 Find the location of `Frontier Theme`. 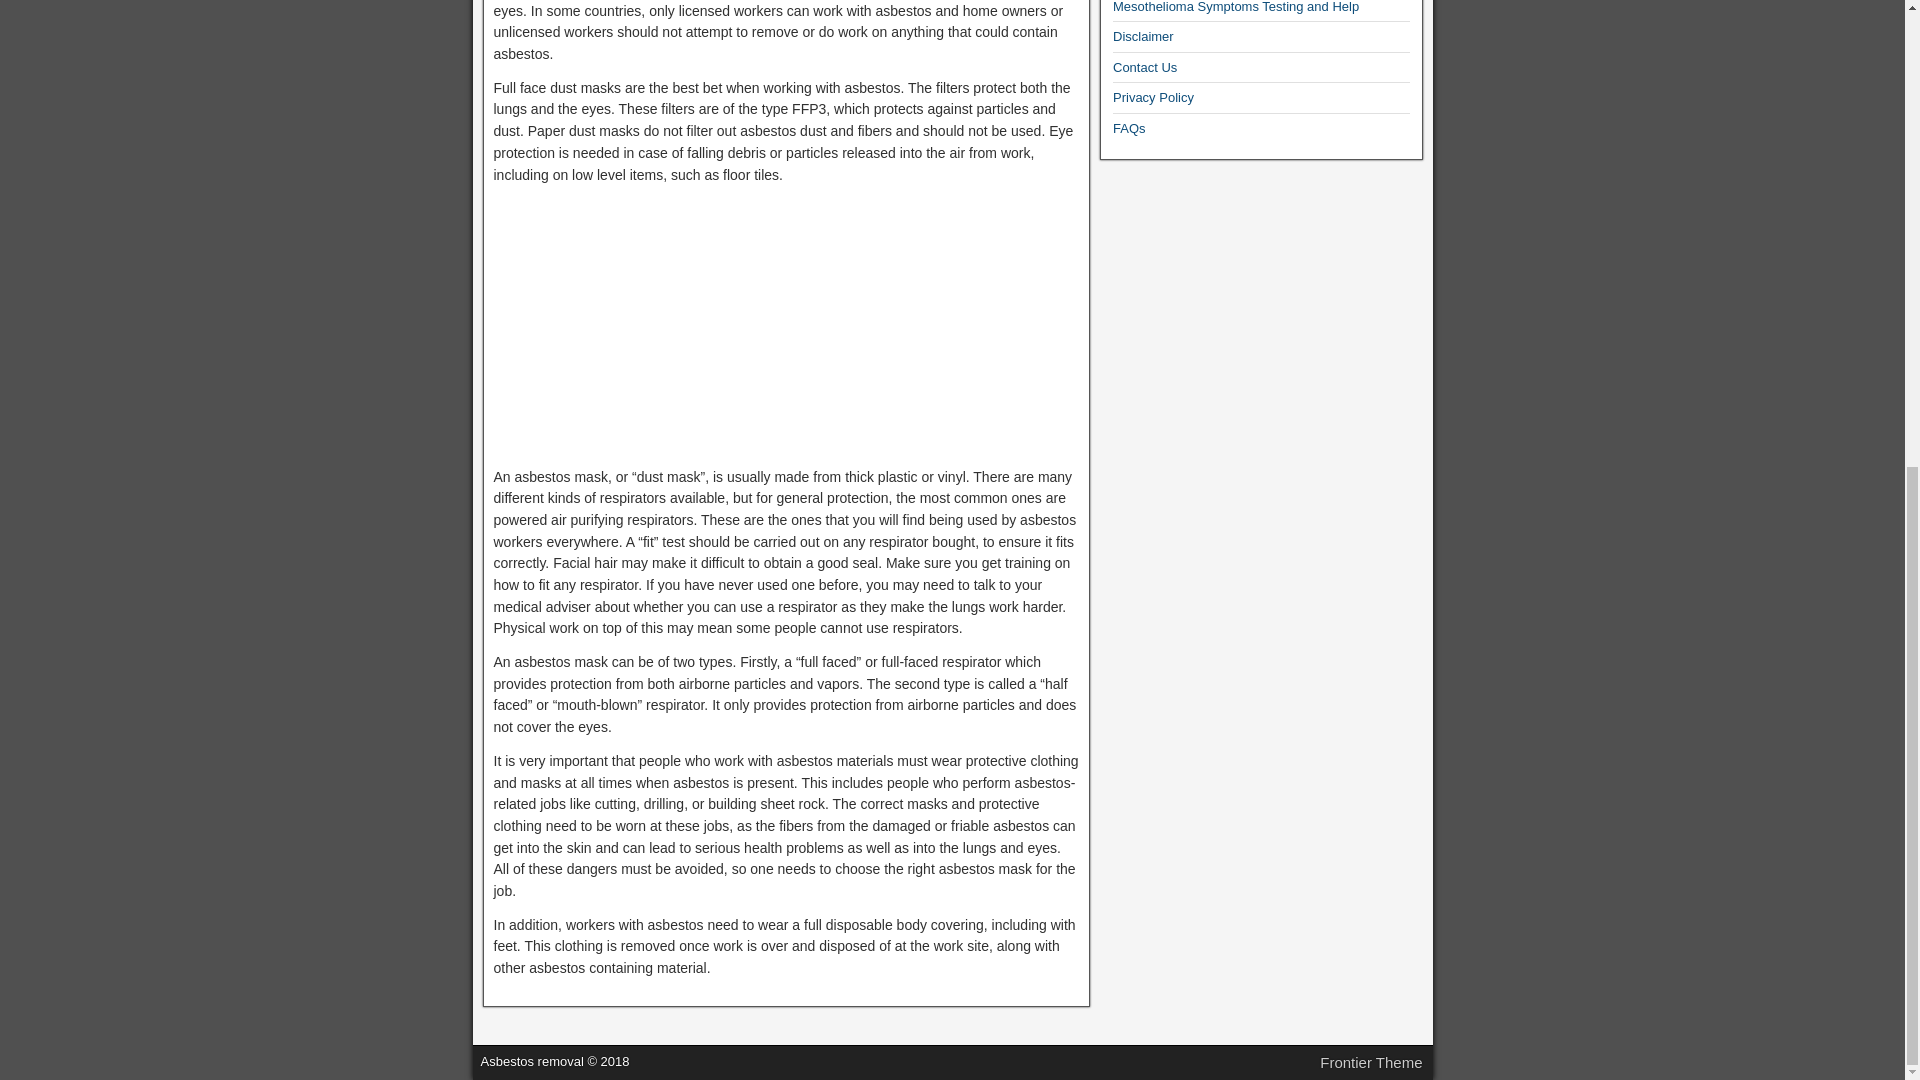

Frontier Theme is located at coordinates (1371, 1062).